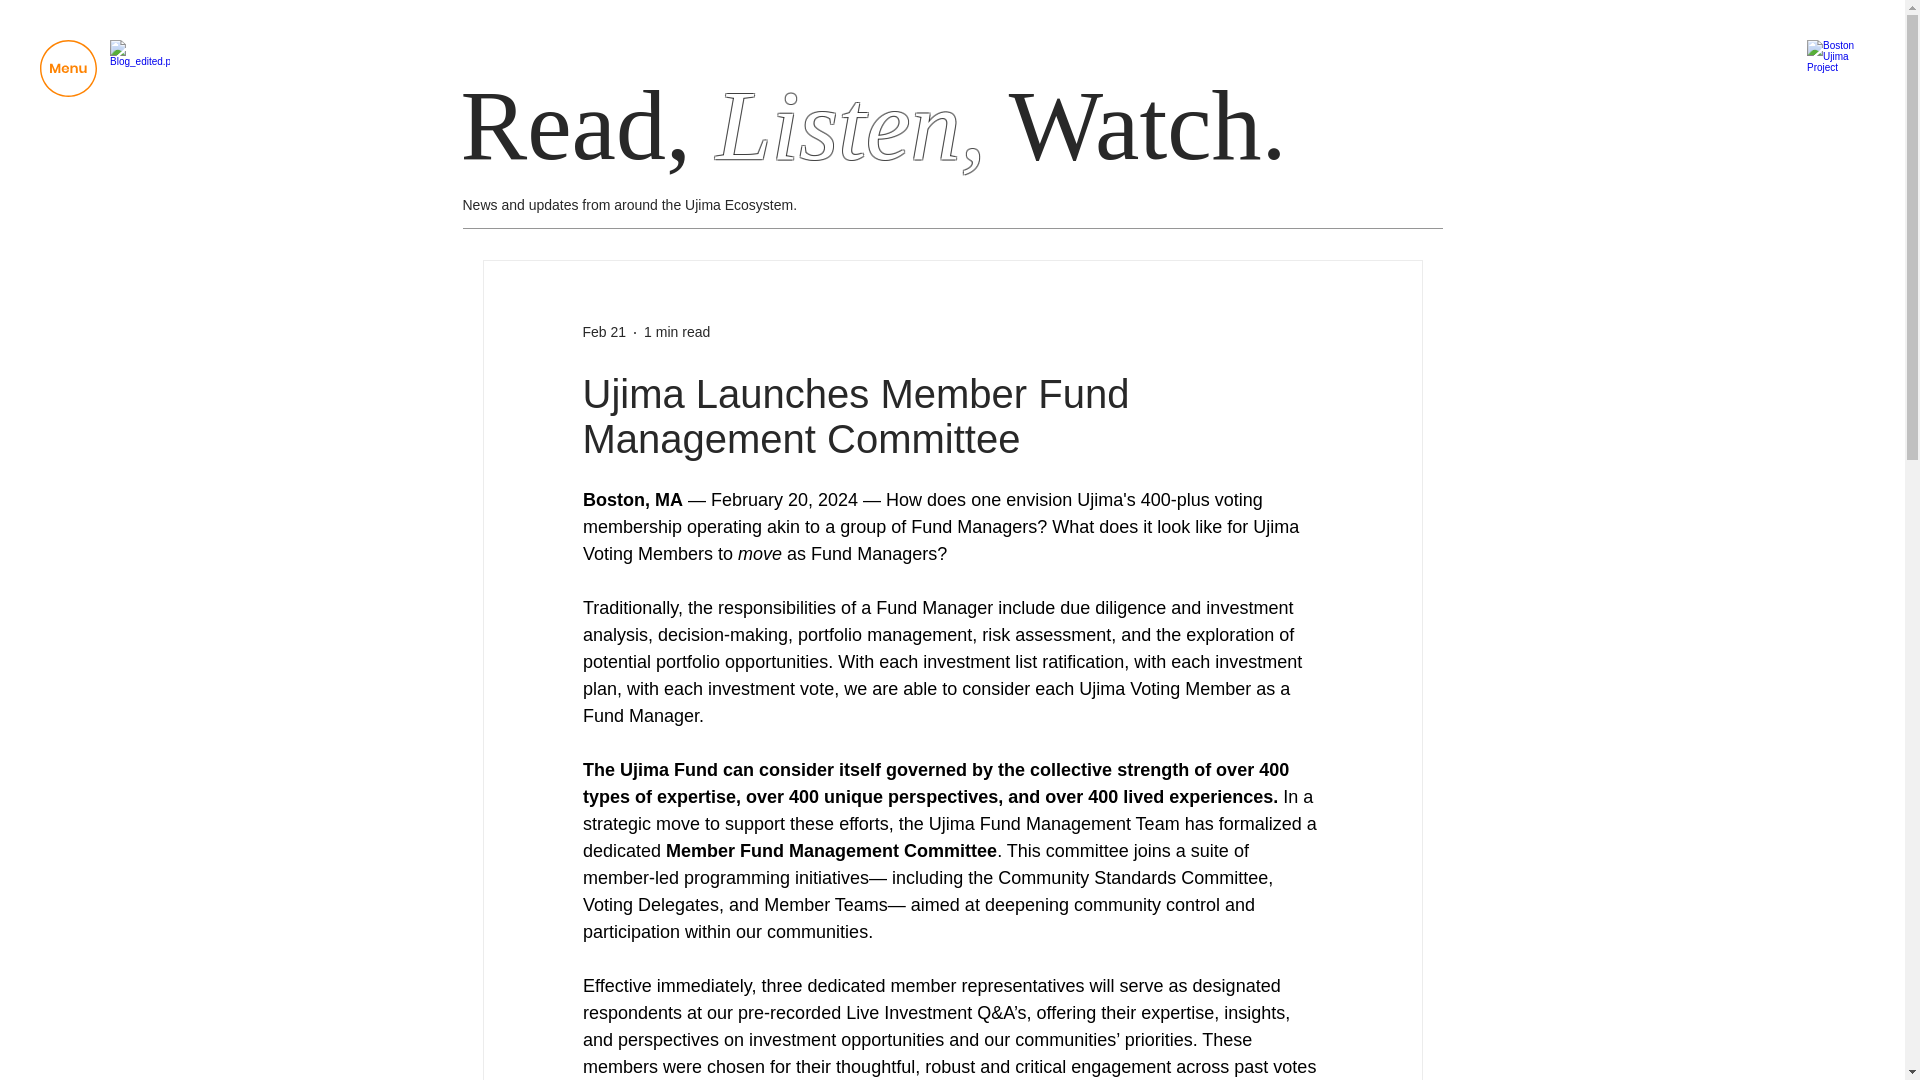 The height and width of the screenshot is (1080, 1920). Describe the element at coordinates (676, 332) in the screenshot. I see `1 min read` at that location.